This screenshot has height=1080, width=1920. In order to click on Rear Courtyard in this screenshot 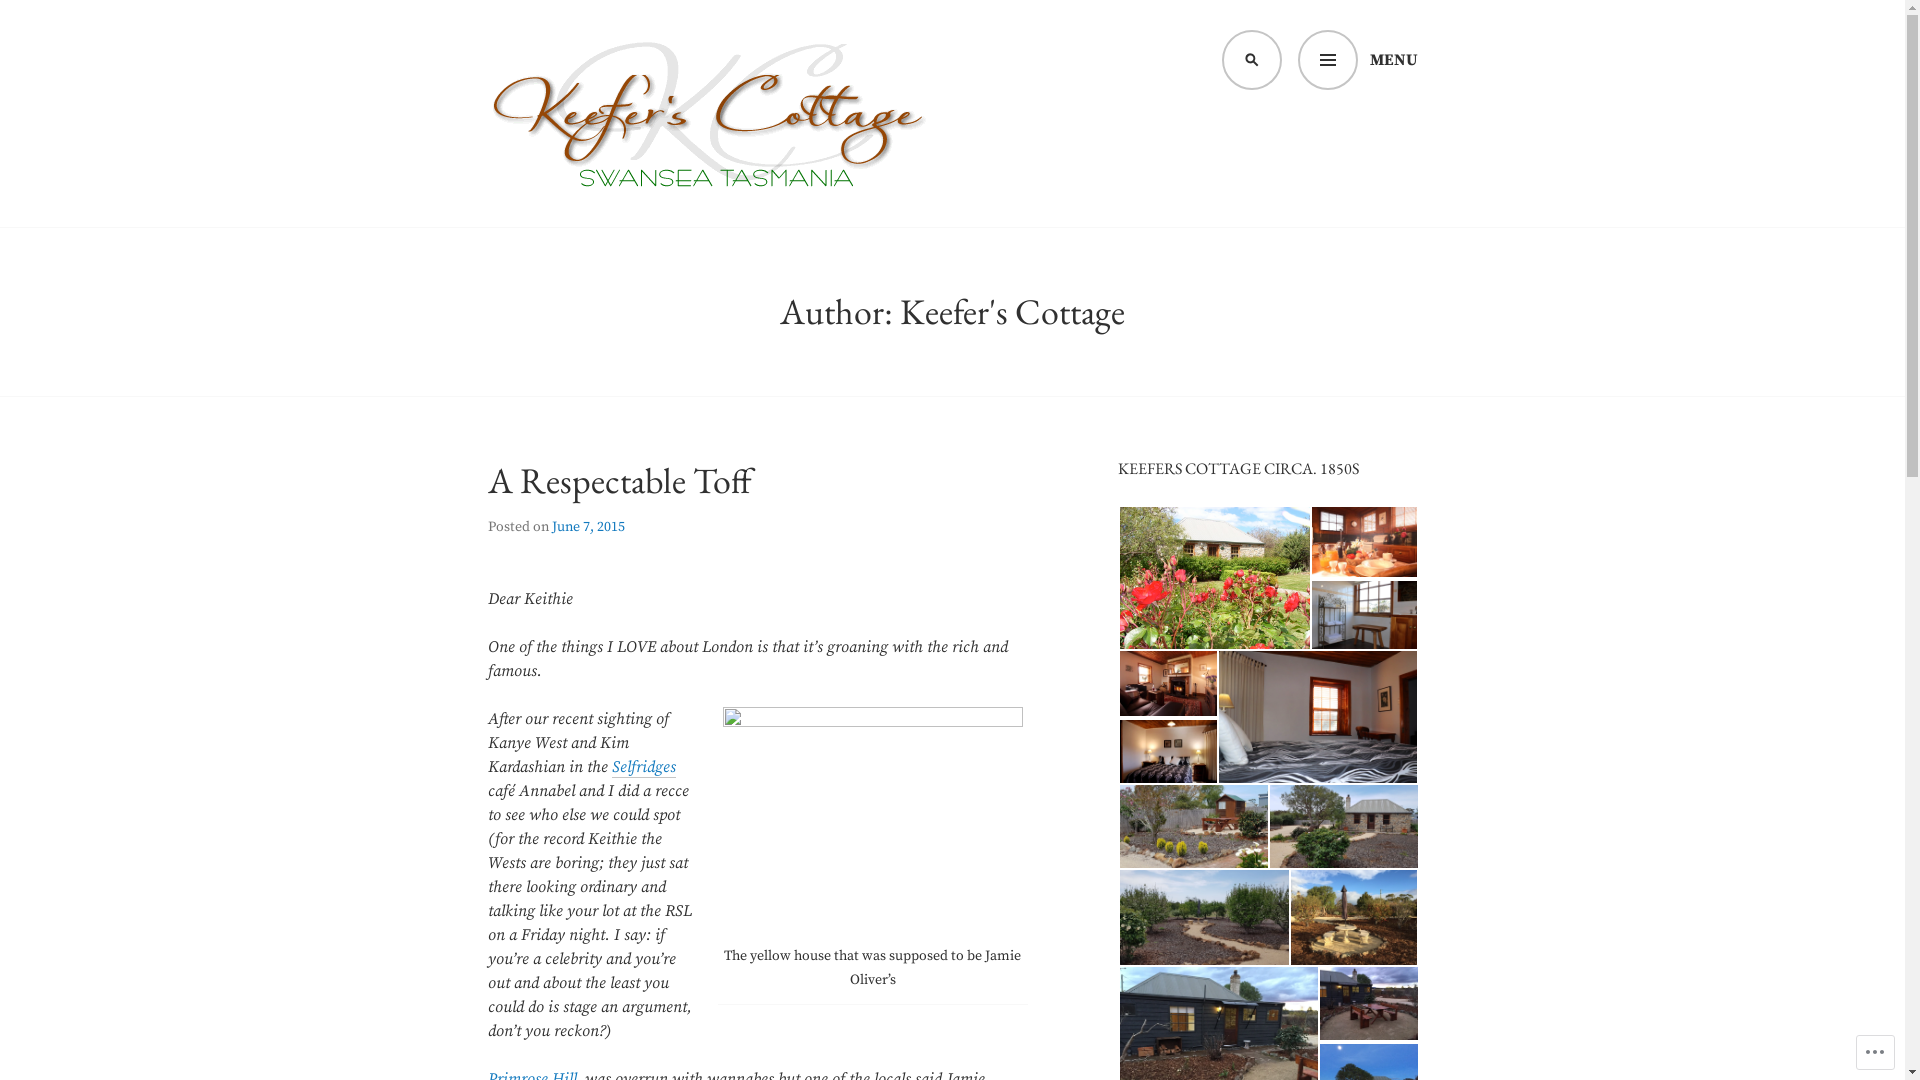, I will do `click(1194, 826)`.